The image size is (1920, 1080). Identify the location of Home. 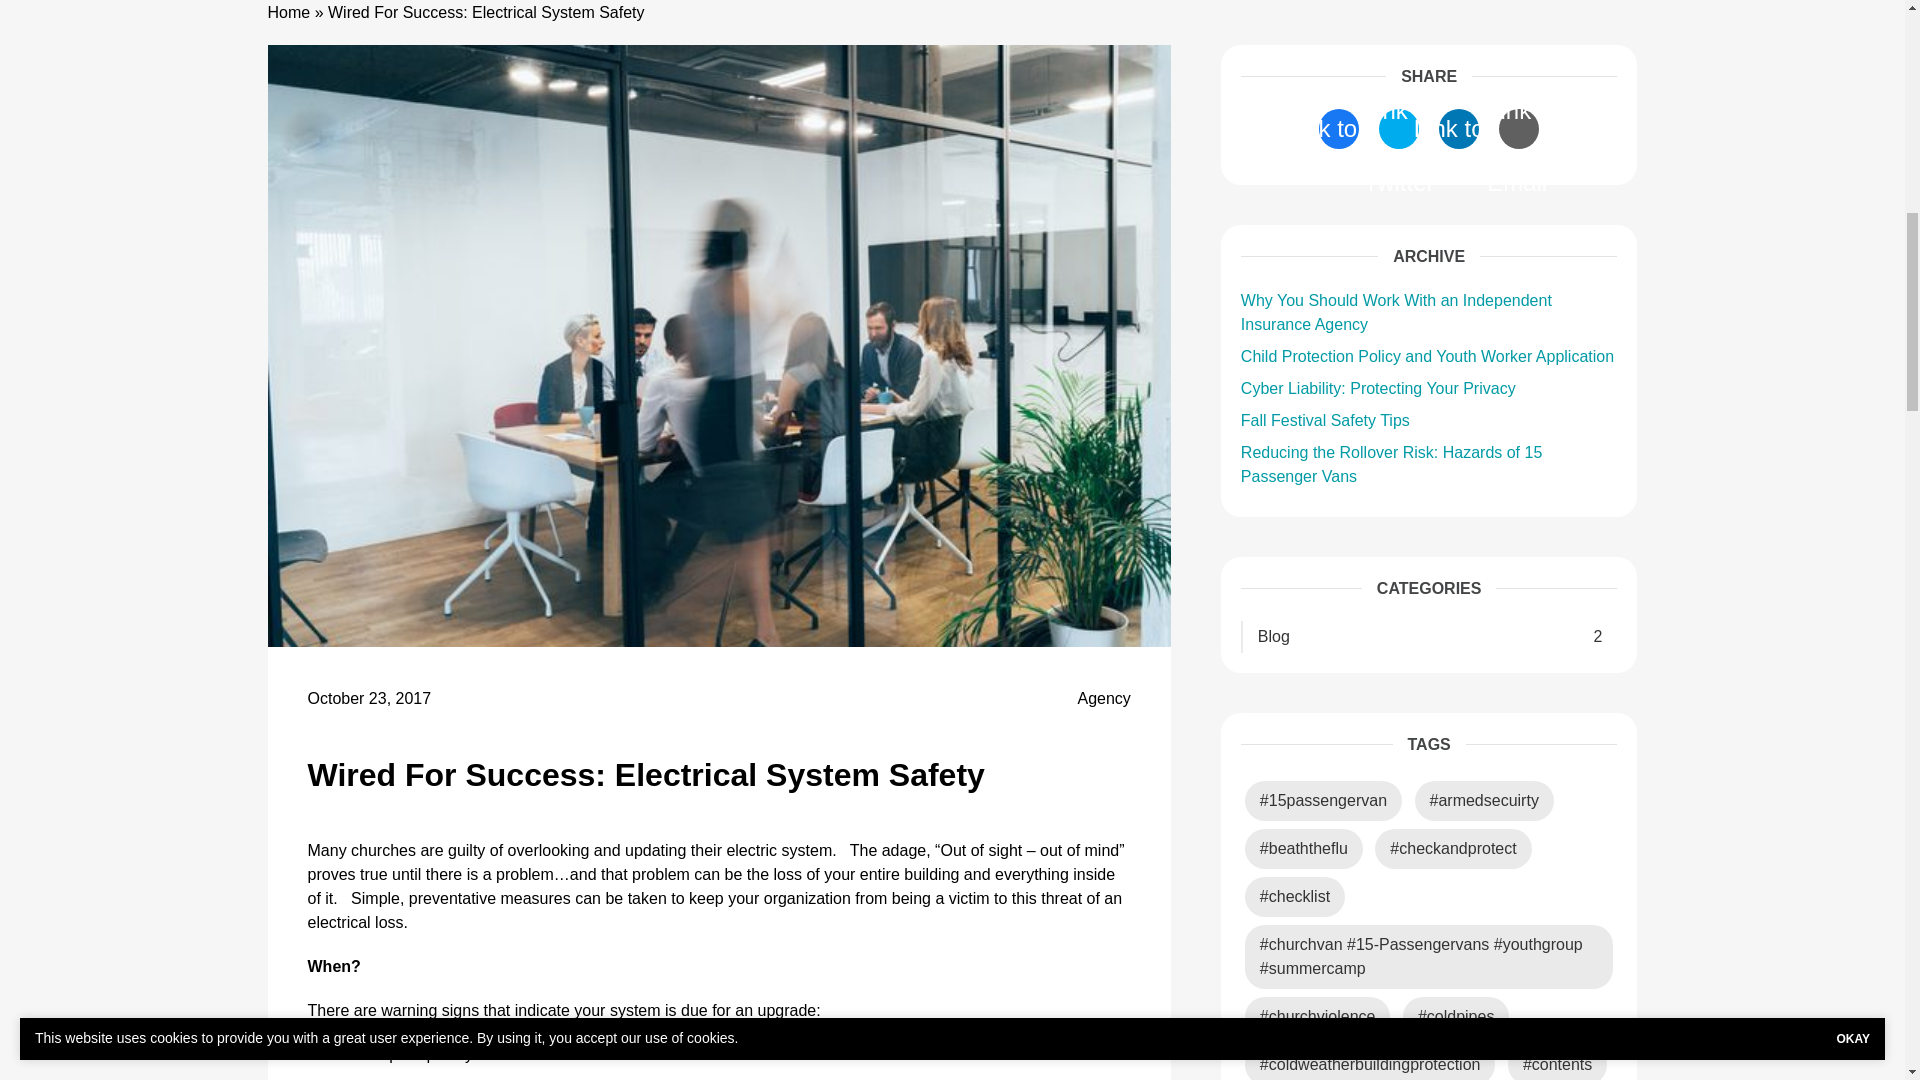
(290, 12).